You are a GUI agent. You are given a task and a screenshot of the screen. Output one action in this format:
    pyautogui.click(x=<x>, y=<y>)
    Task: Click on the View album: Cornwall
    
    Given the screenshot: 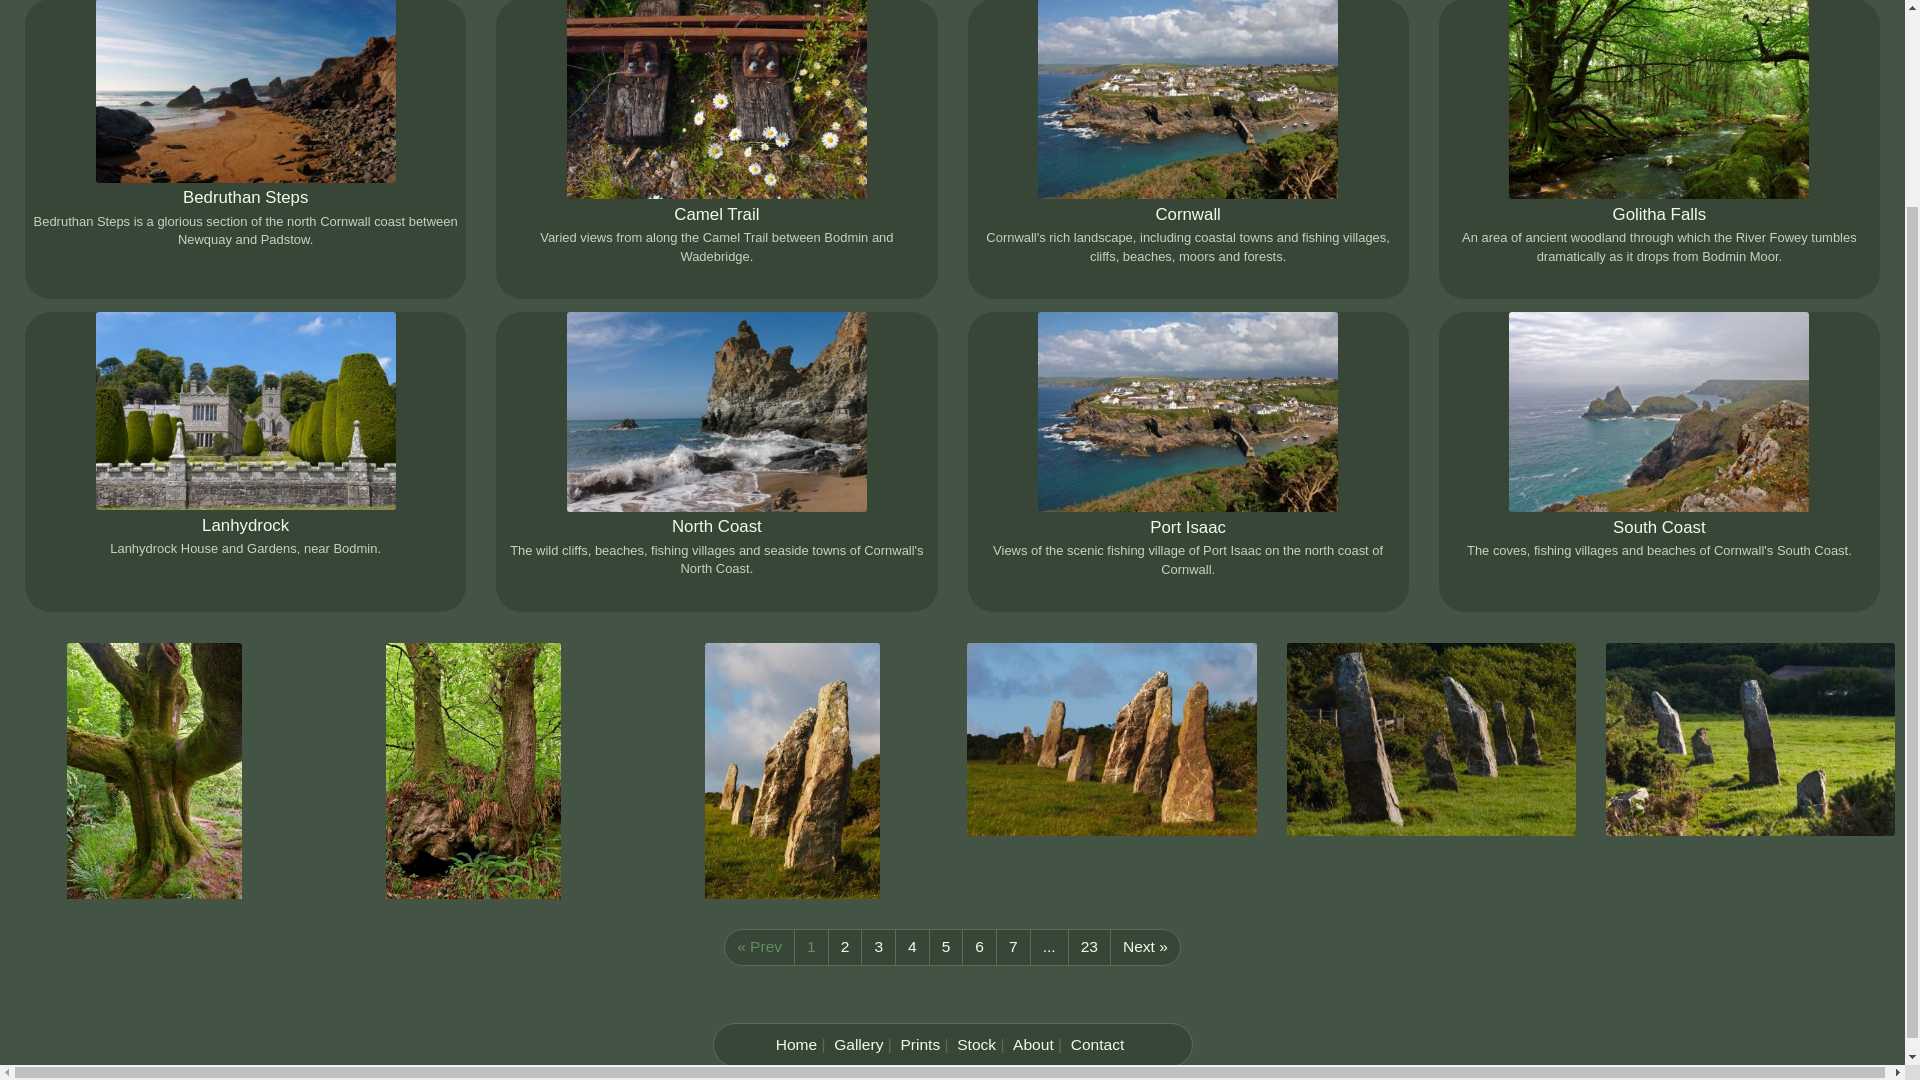 What is the action you would take?
    pyautogui.click(x=1187, y=214)
    